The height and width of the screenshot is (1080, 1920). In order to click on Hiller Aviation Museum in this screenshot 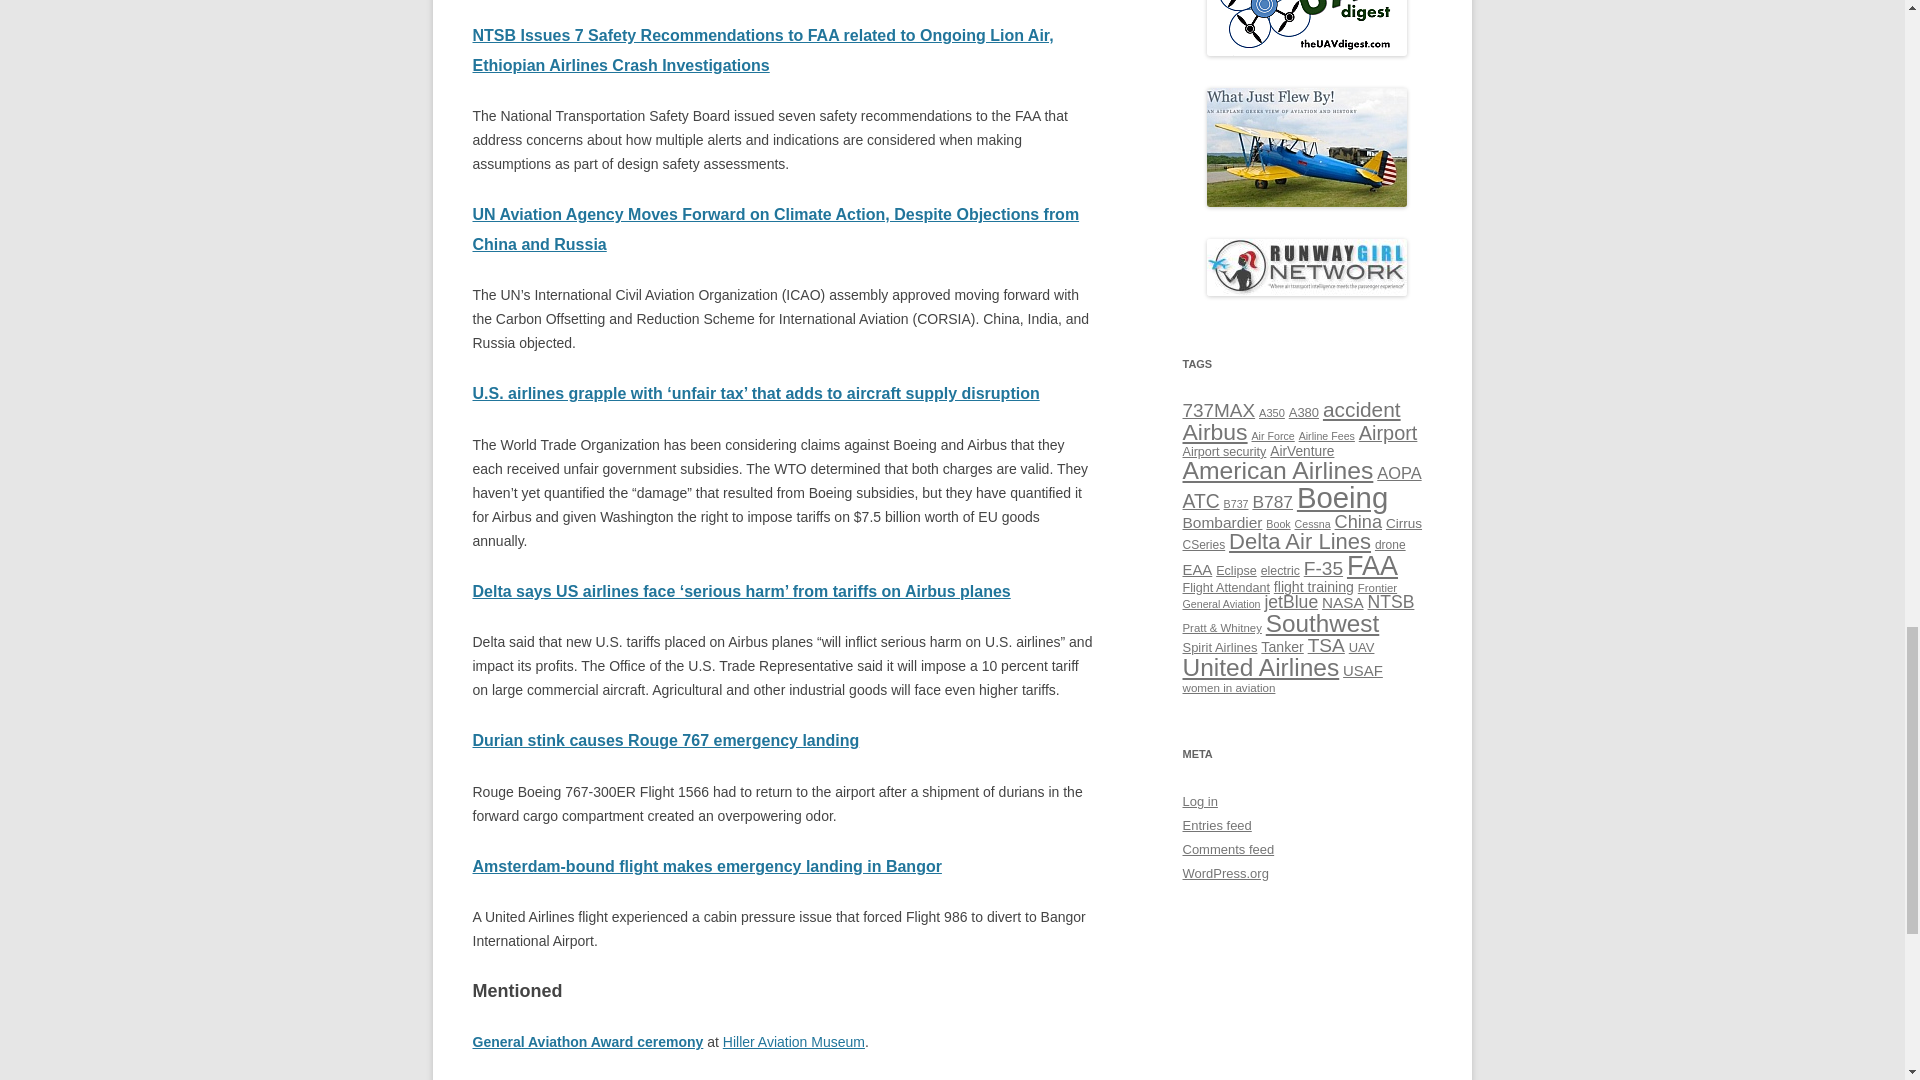, I will do `click(794, 1041)`.